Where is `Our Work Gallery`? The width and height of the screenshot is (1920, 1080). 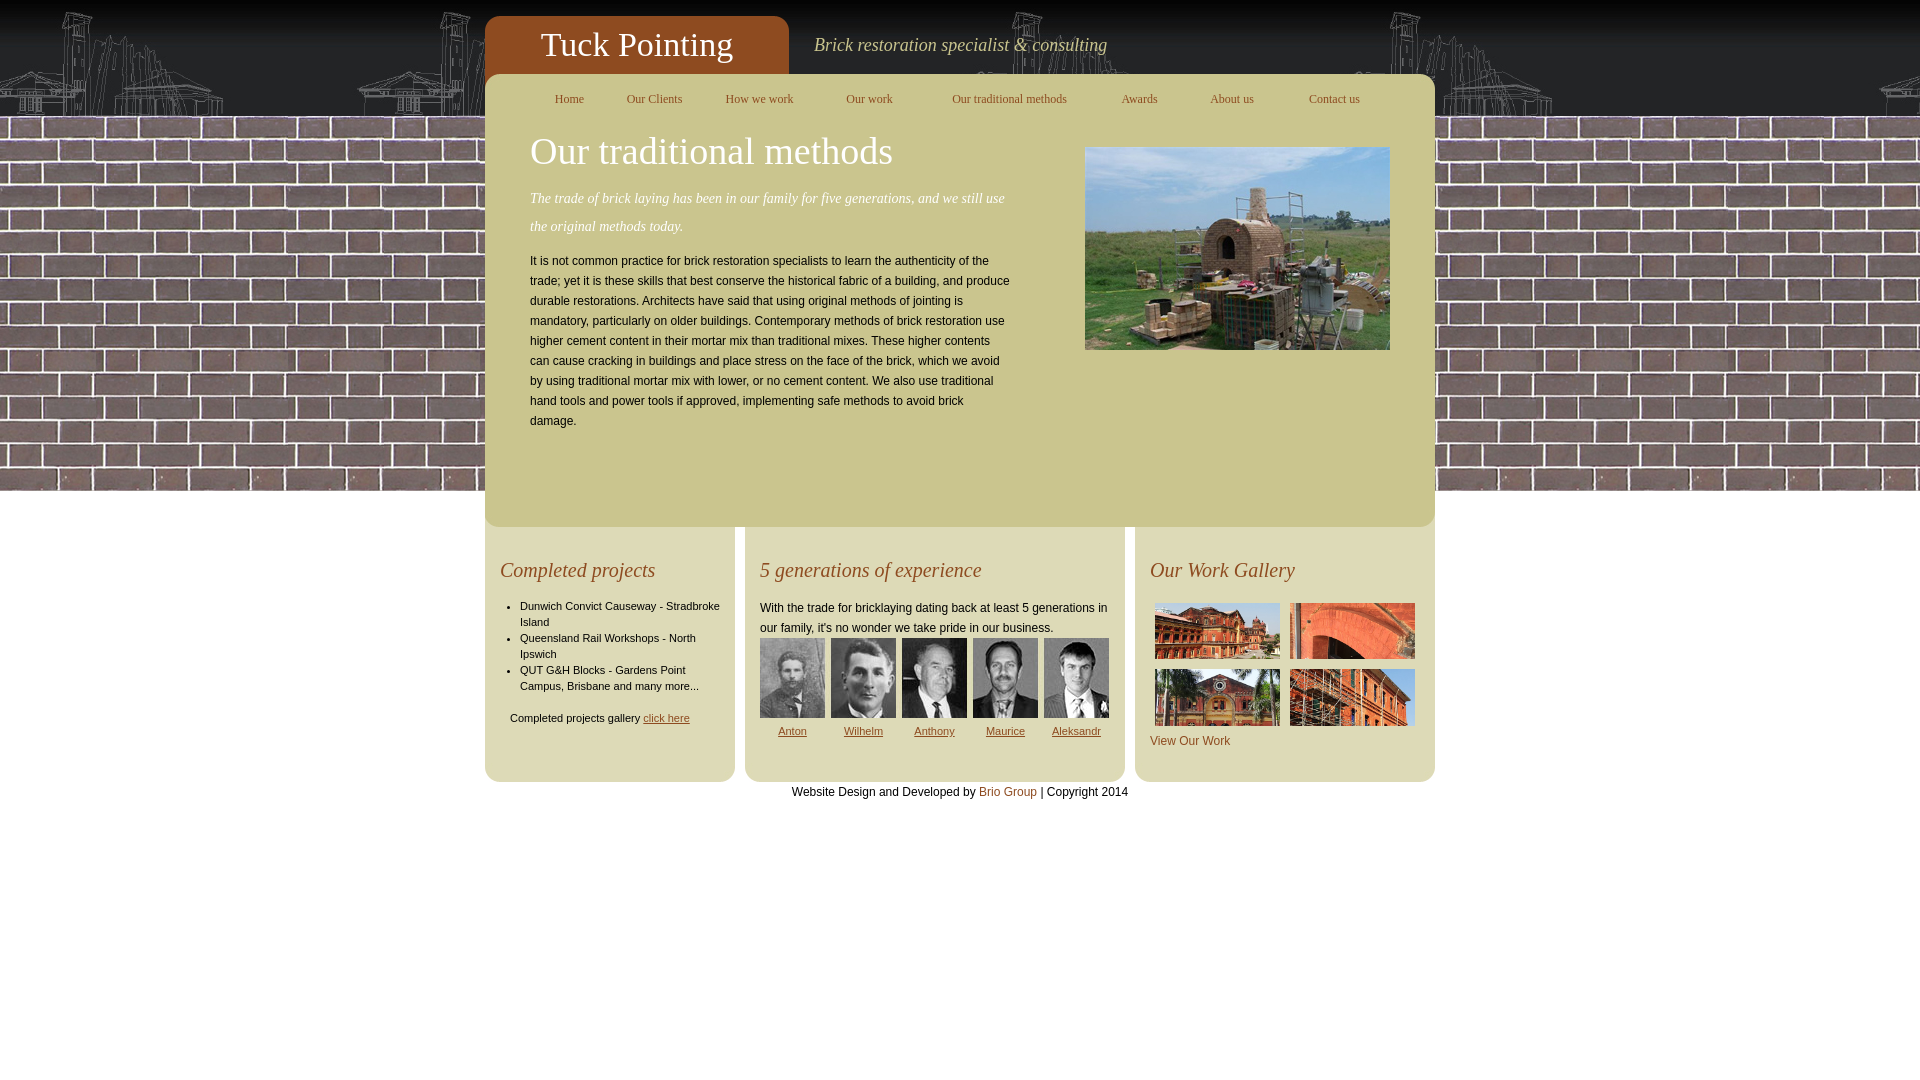 Our Work Gallery is located at coordinates (1285, 562).